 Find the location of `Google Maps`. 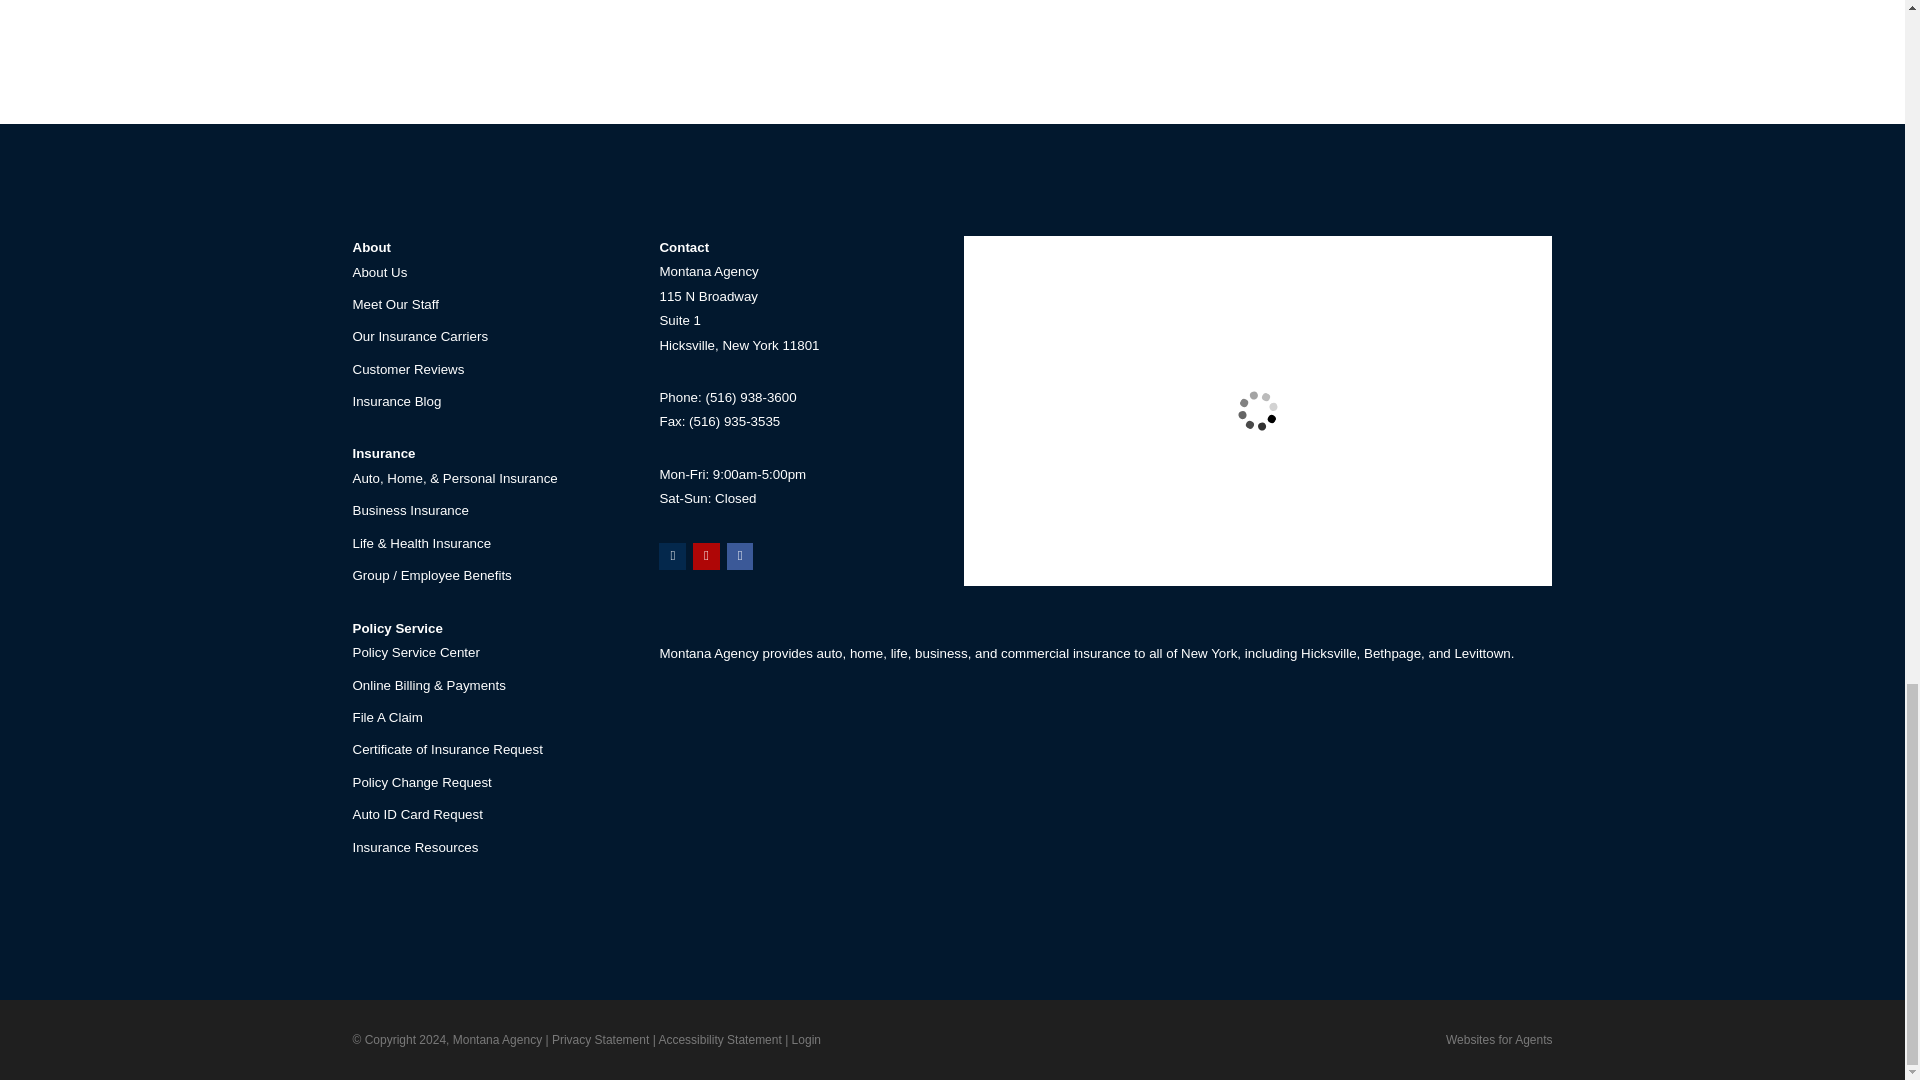

Google Maps is located at coordinates (672, 556).